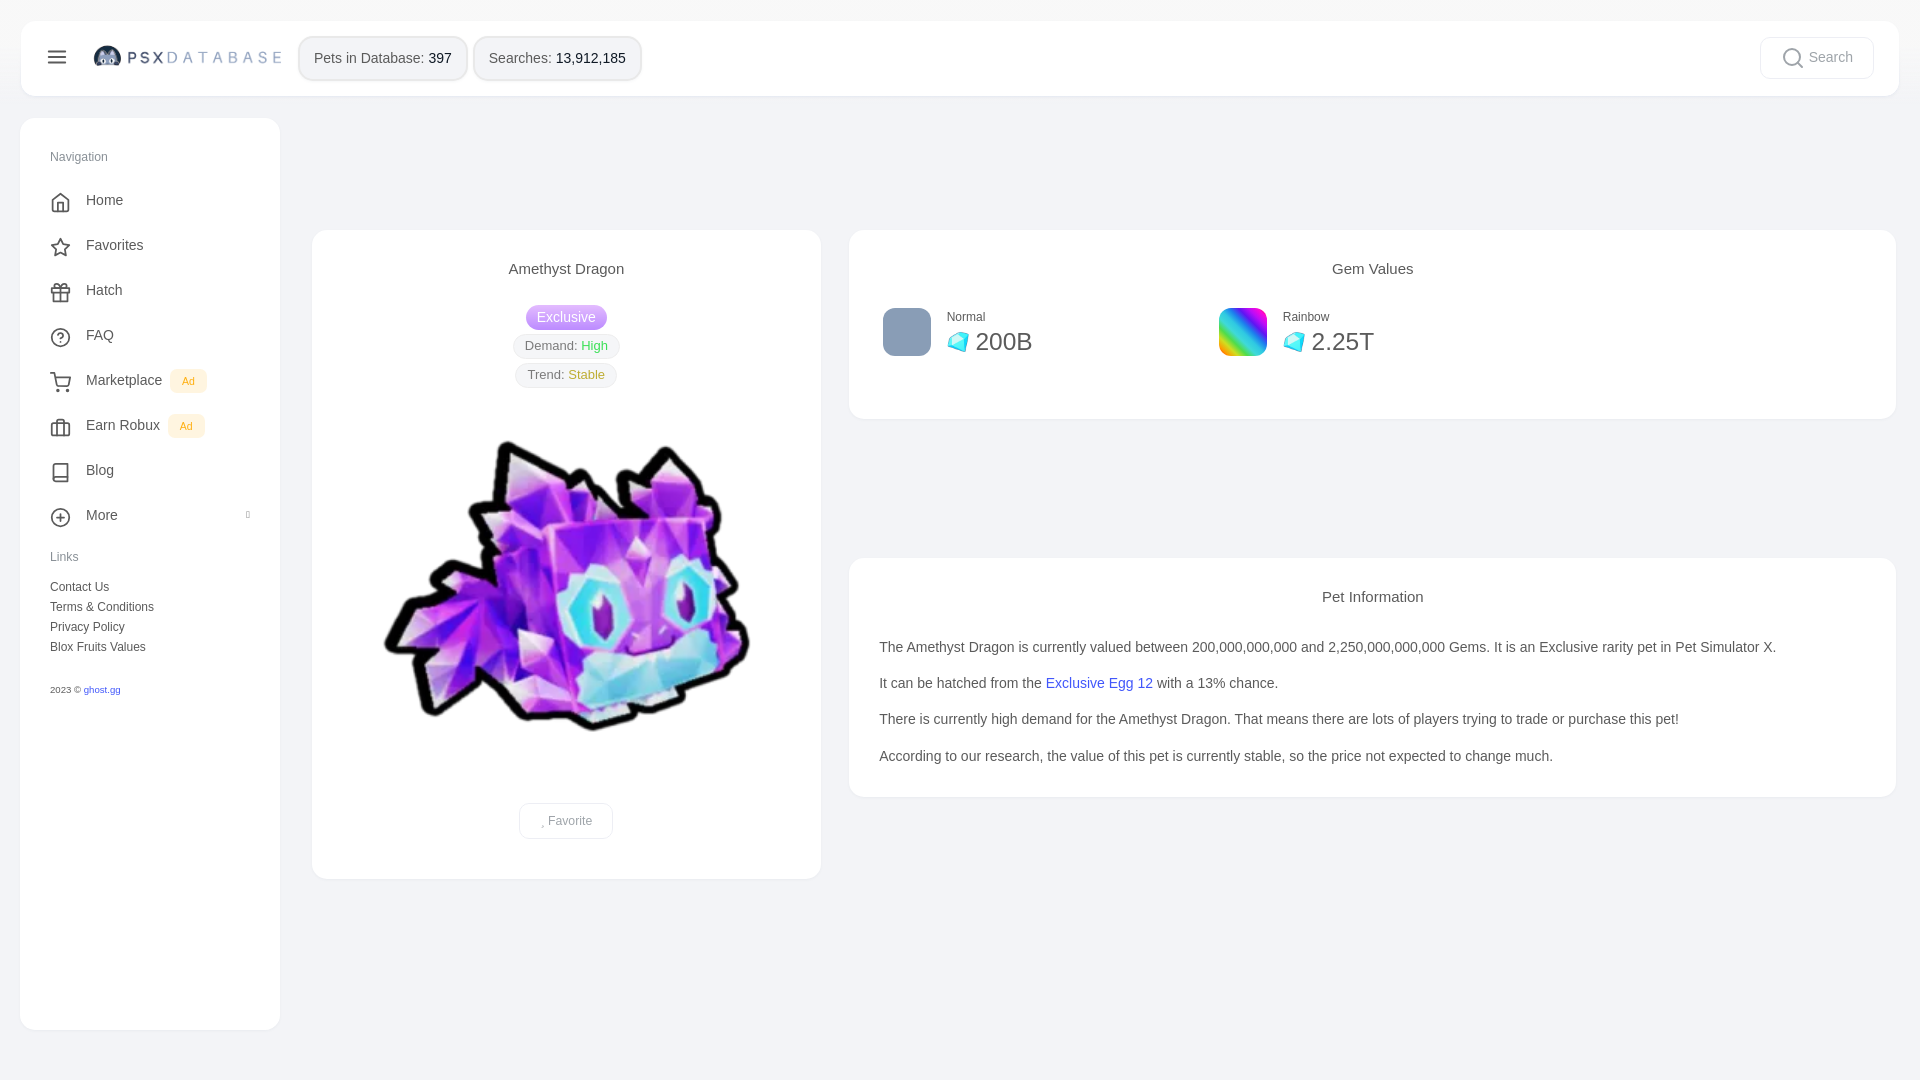  I want to click on Contact Us, so click(149, 586).